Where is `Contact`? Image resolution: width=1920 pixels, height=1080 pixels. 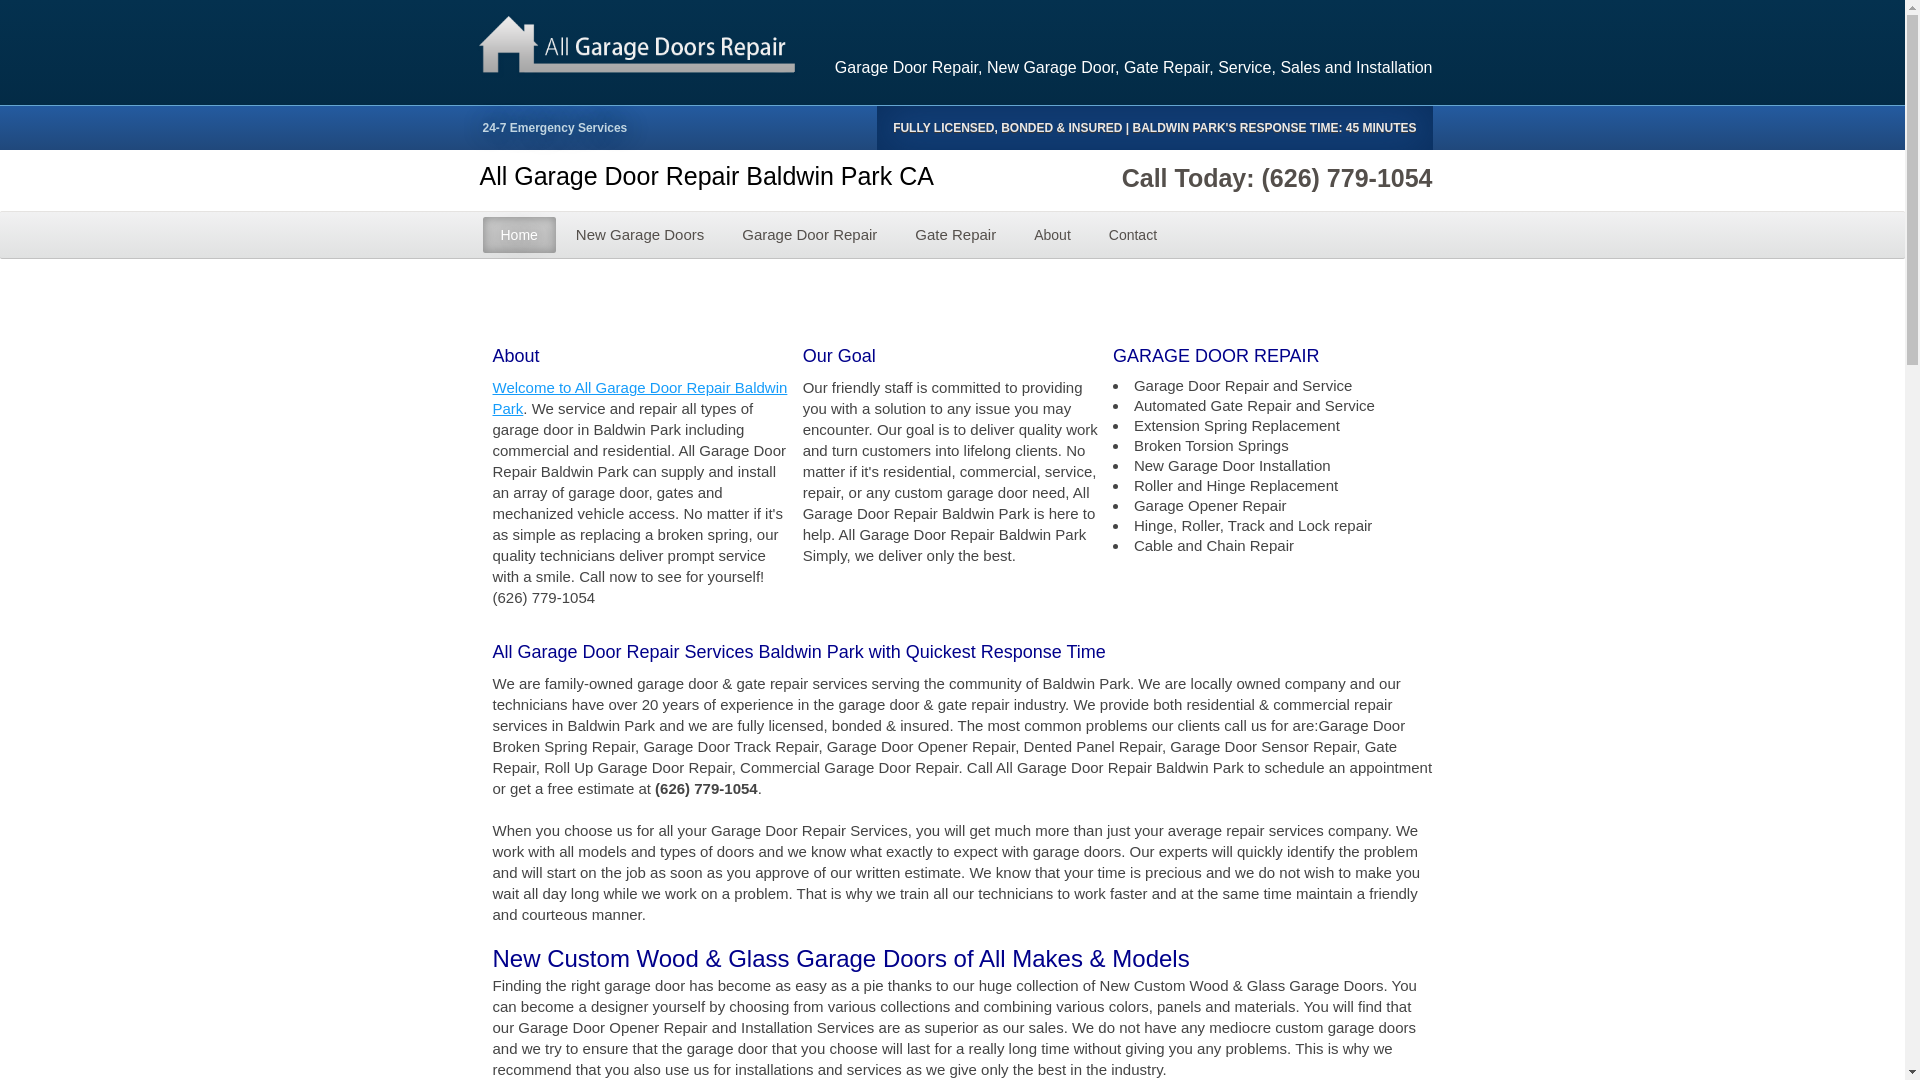 Contact is located at coordinates (1132, 234).